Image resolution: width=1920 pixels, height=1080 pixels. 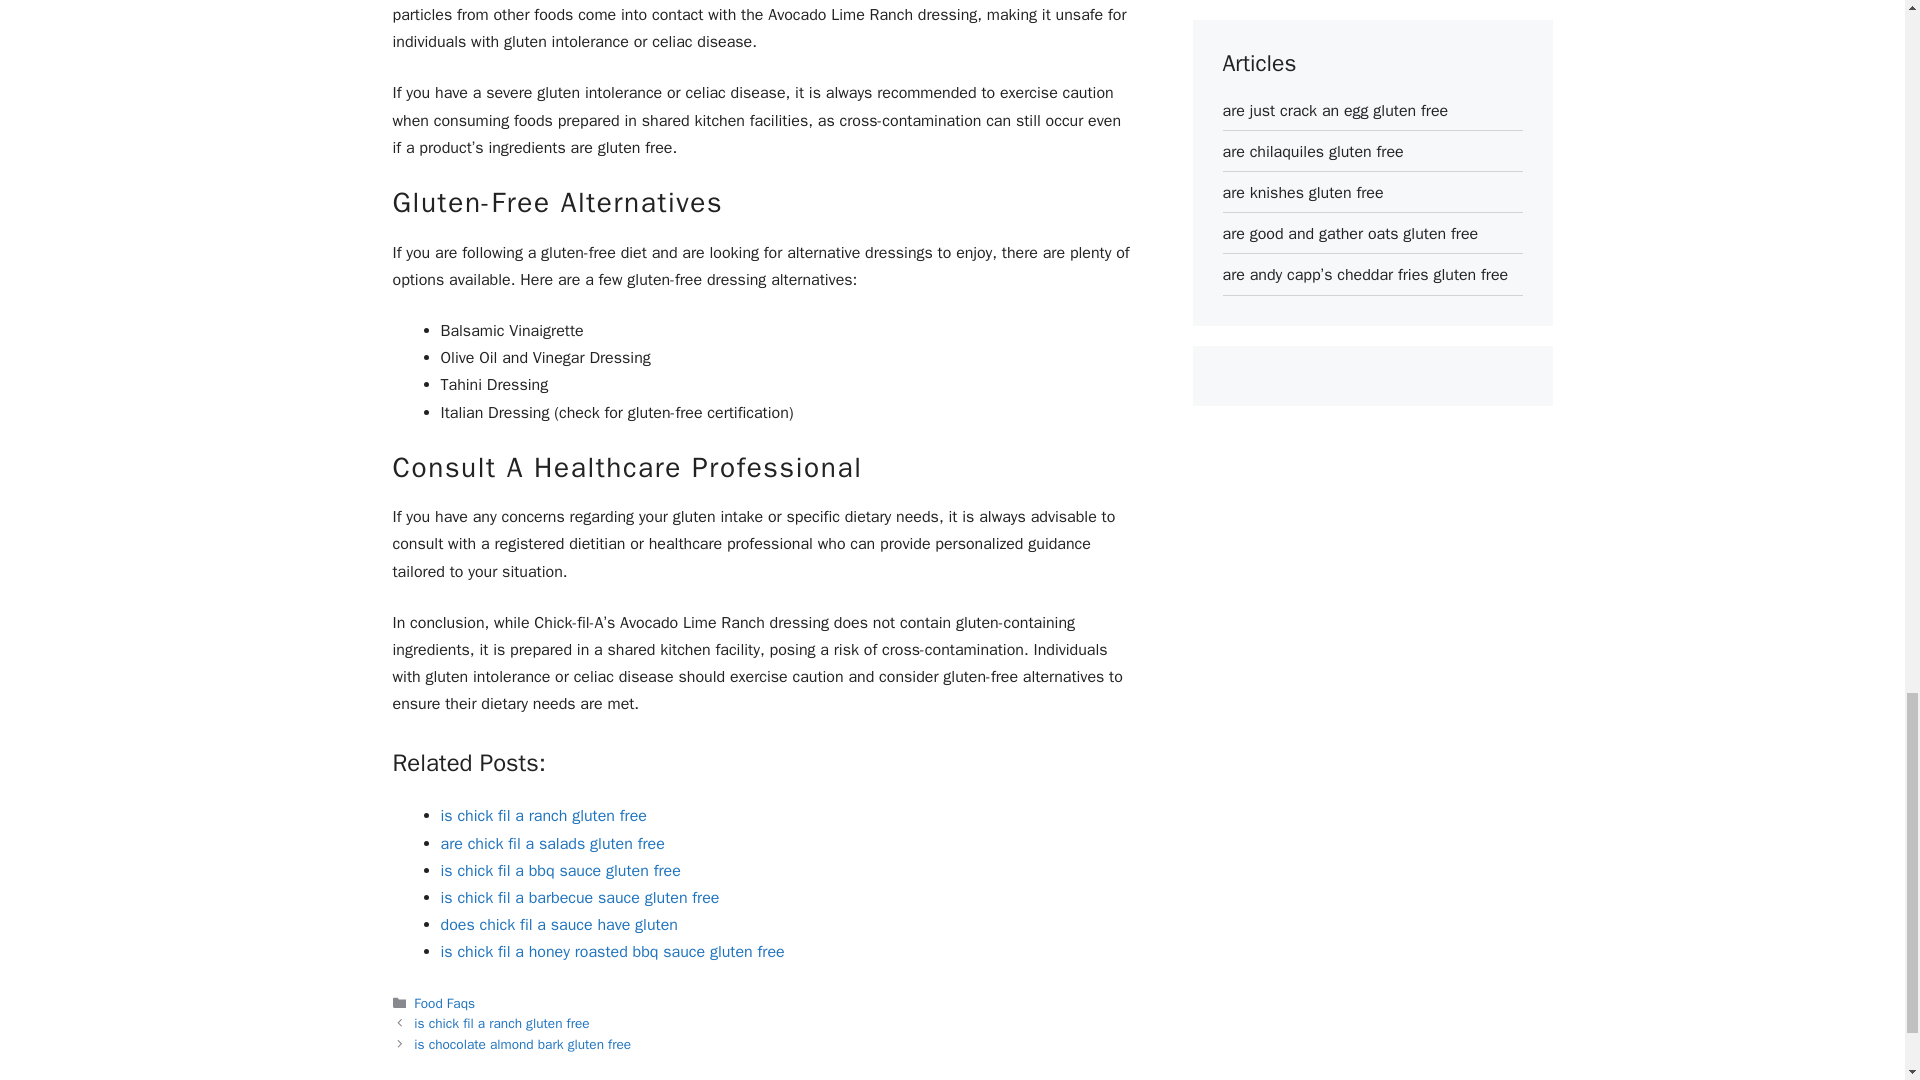 What do you see at coordinates (578, 898) in the screenshot?
I see `is chick fil a barbecue sauce gluten free` at bounding box center [578, 898].